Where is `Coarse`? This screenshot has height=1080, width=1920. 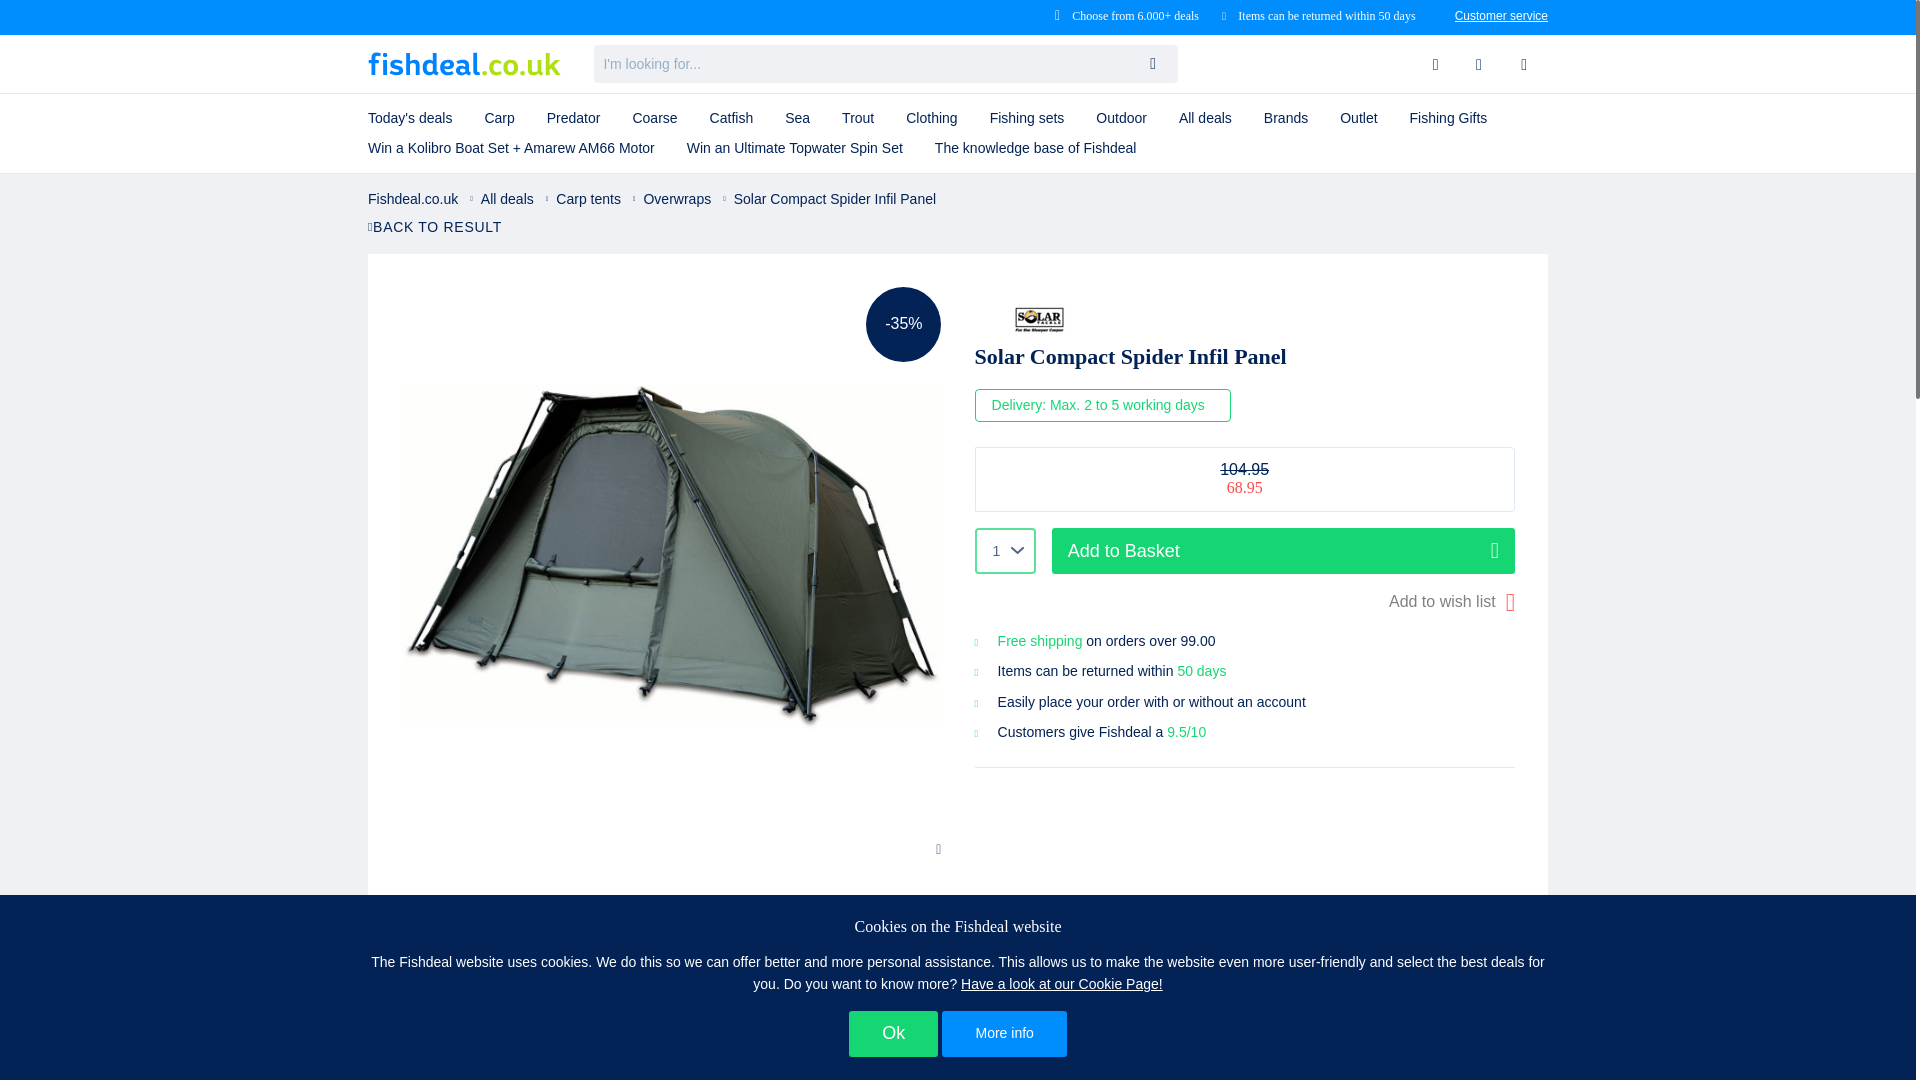 Coarse is located at coordinates (654, 117).